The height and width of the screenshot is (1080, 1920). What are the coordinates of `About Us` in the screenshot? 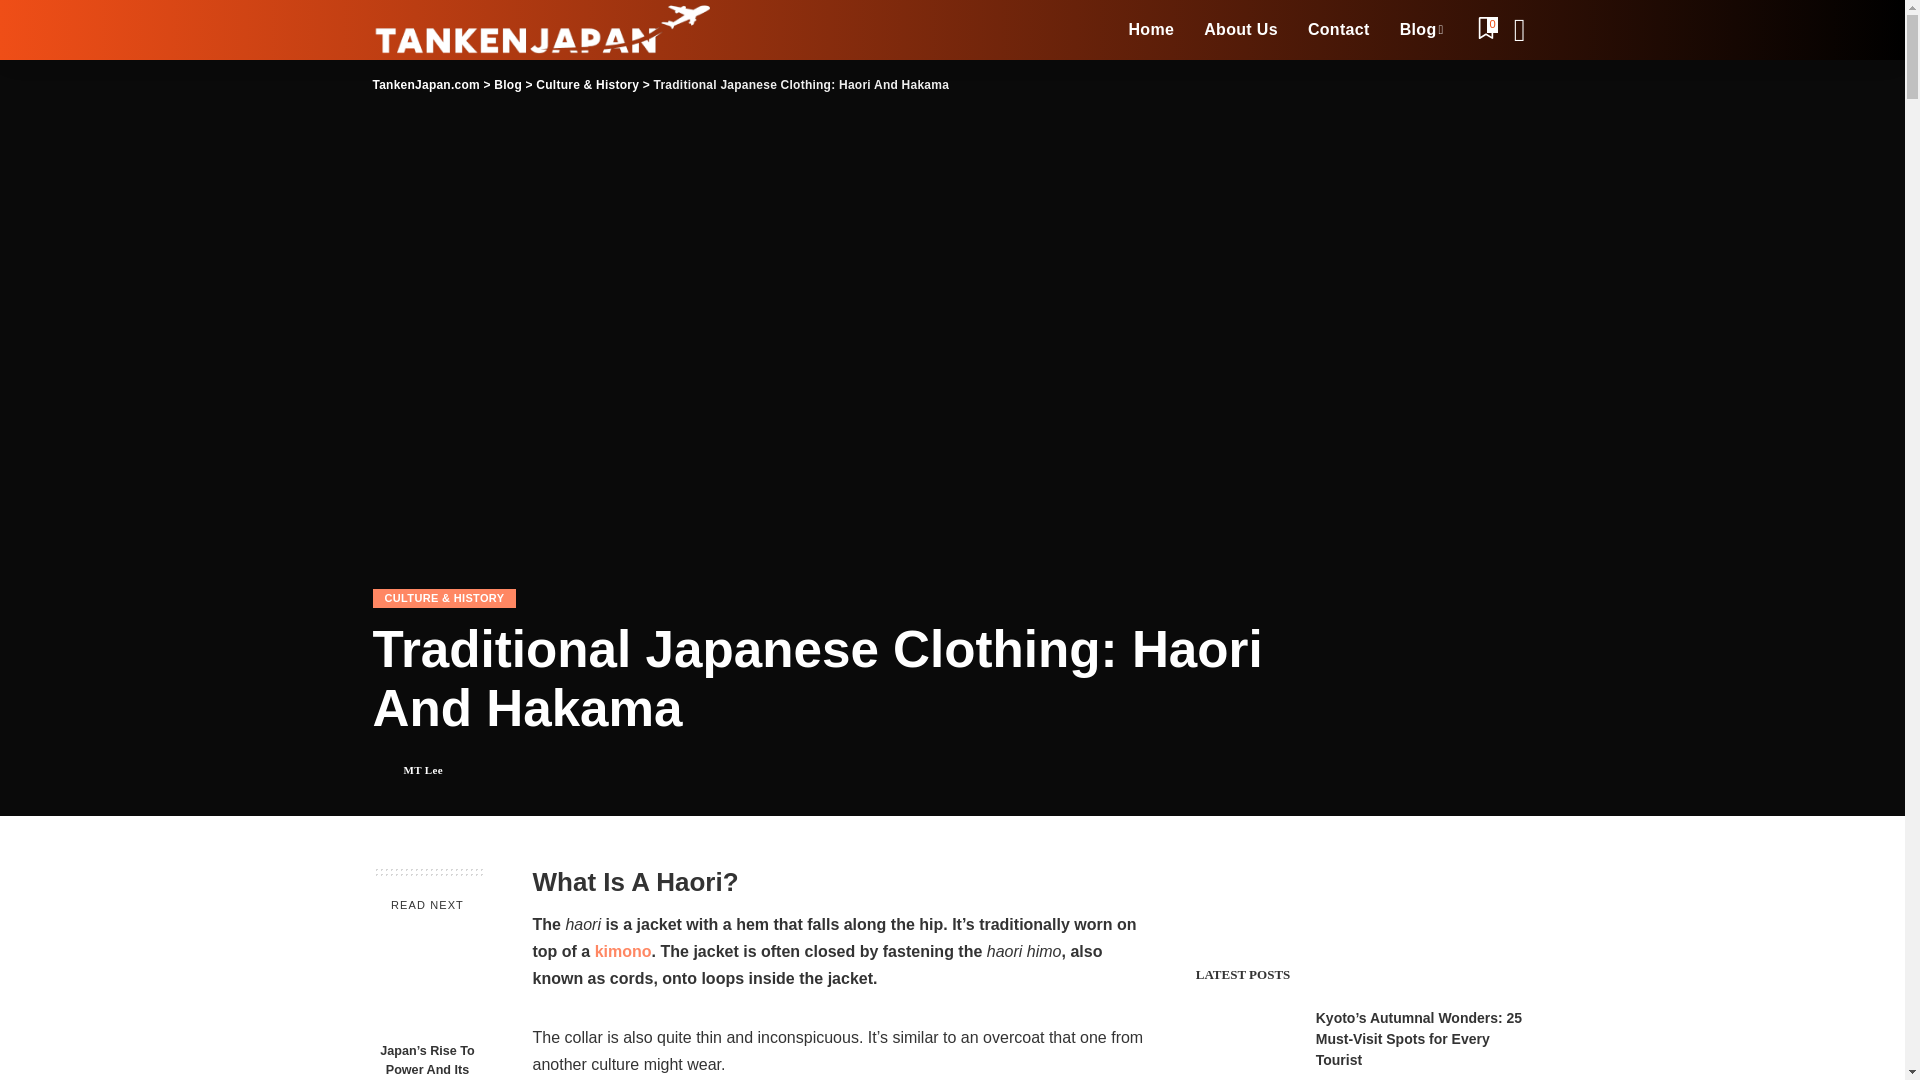 It's located at (1240, 30).